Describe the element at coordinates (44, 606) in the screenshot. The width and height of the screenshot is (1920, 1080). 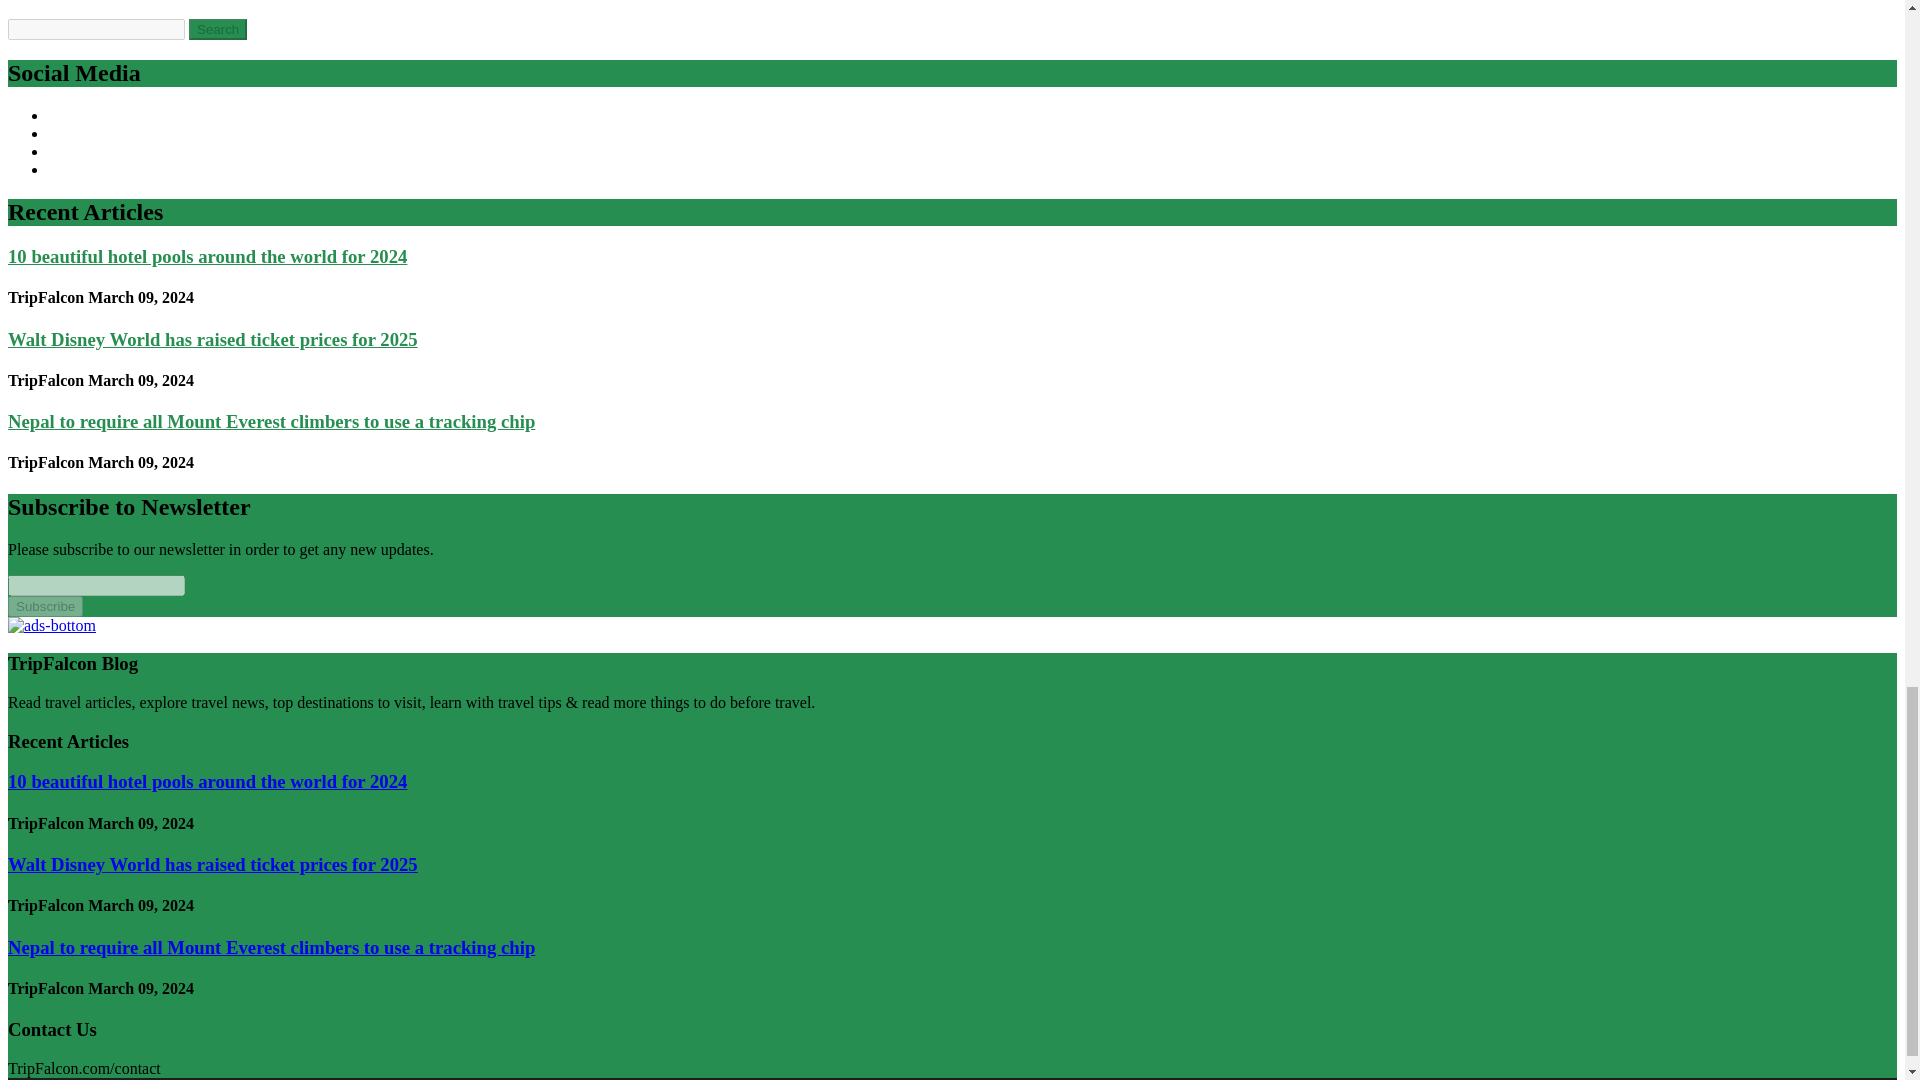
I see `Subscribe` at that location.